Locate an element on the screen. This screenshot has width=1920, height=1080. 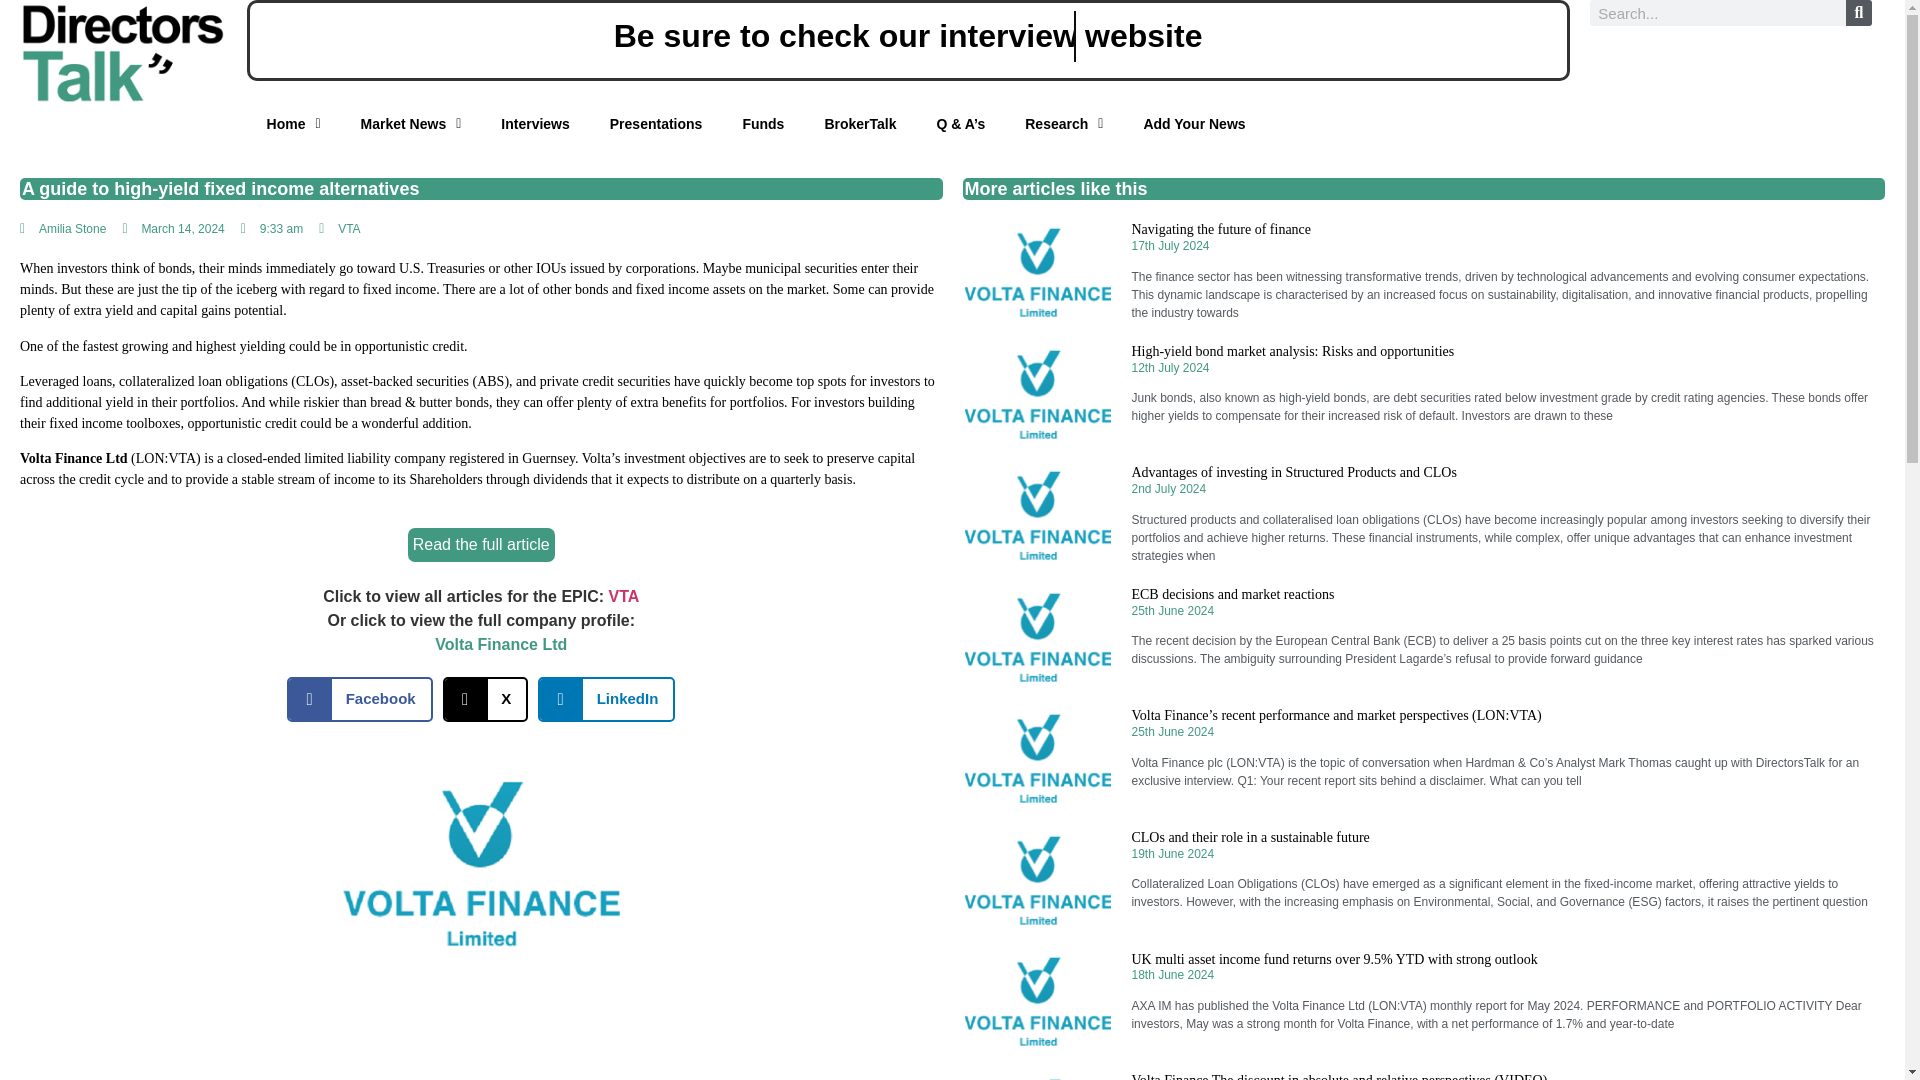
Research is located at coordinates (908, 124).